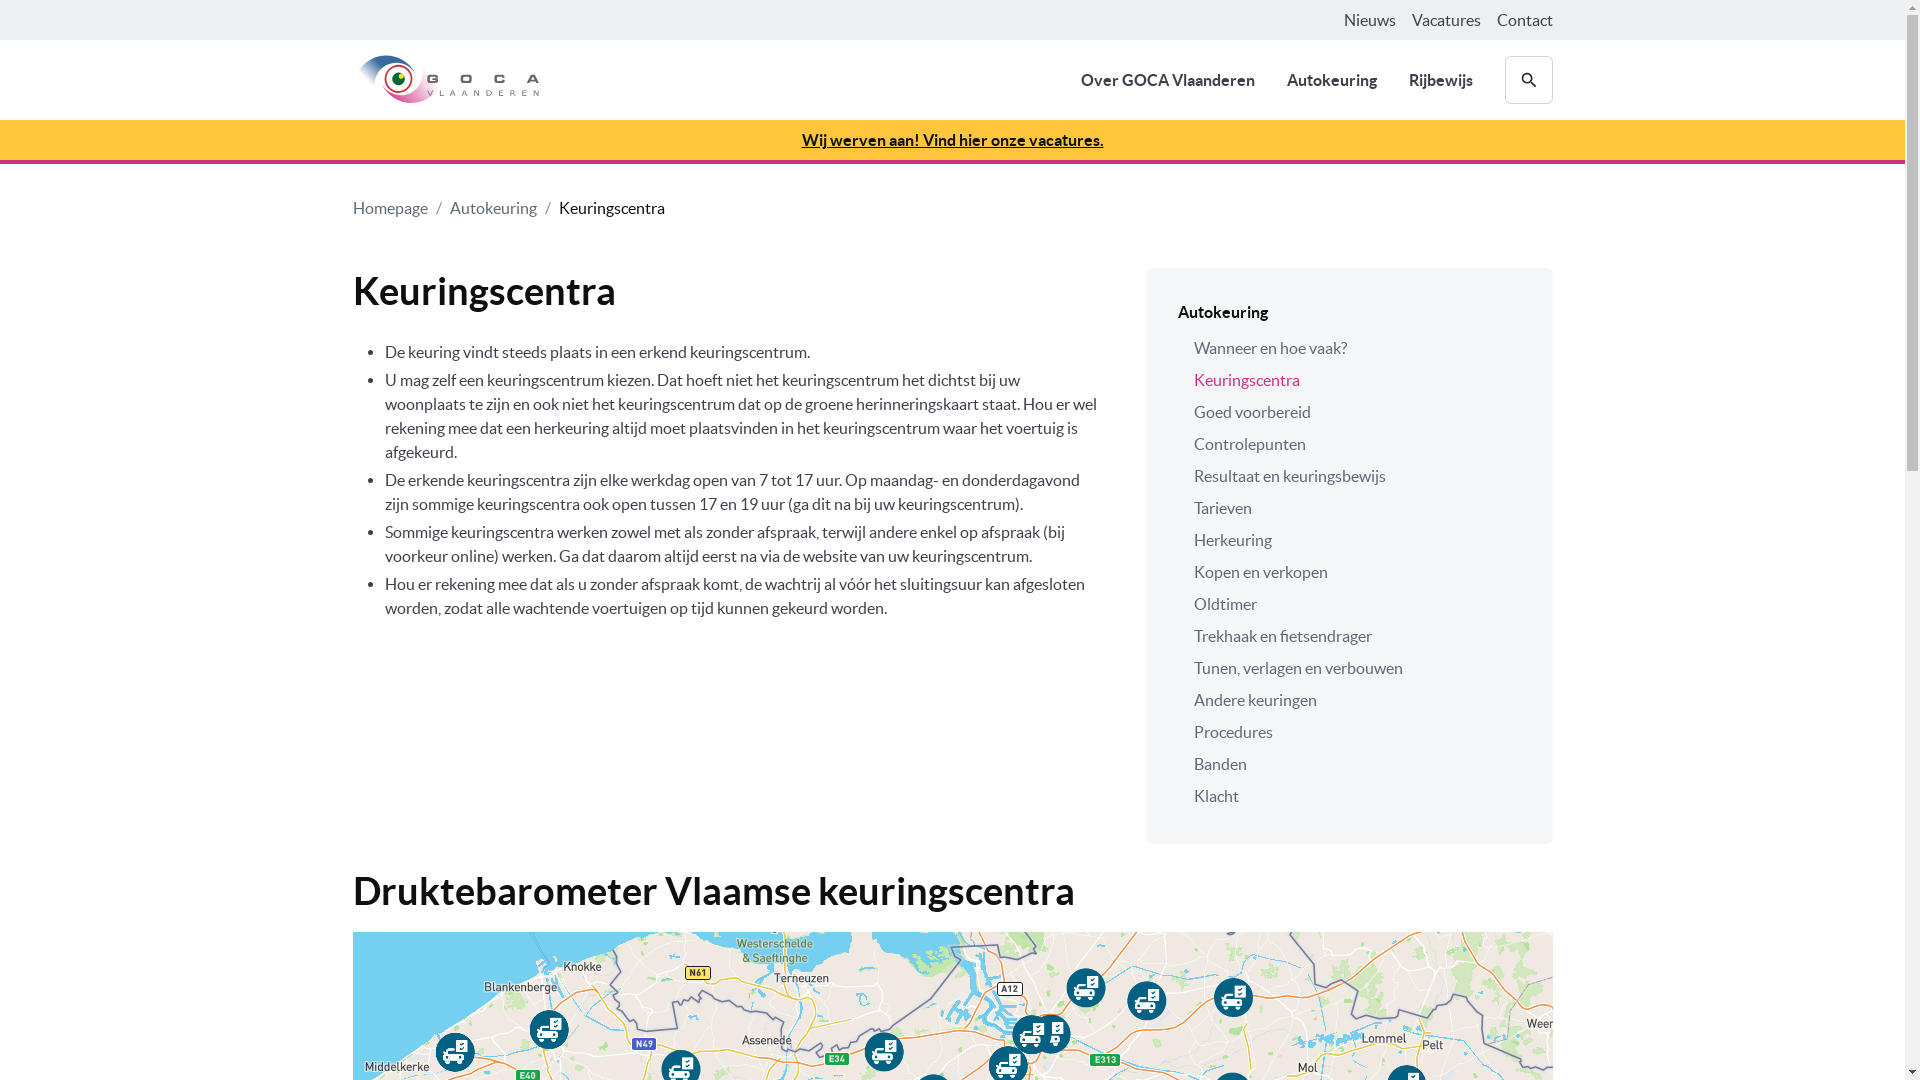 The height and width of the screenshot is (1080, 1920). Describe the element at coordinates (1350, 668) in the screenshot. I see `Tunen, verlagen en verbouwen` at that location.